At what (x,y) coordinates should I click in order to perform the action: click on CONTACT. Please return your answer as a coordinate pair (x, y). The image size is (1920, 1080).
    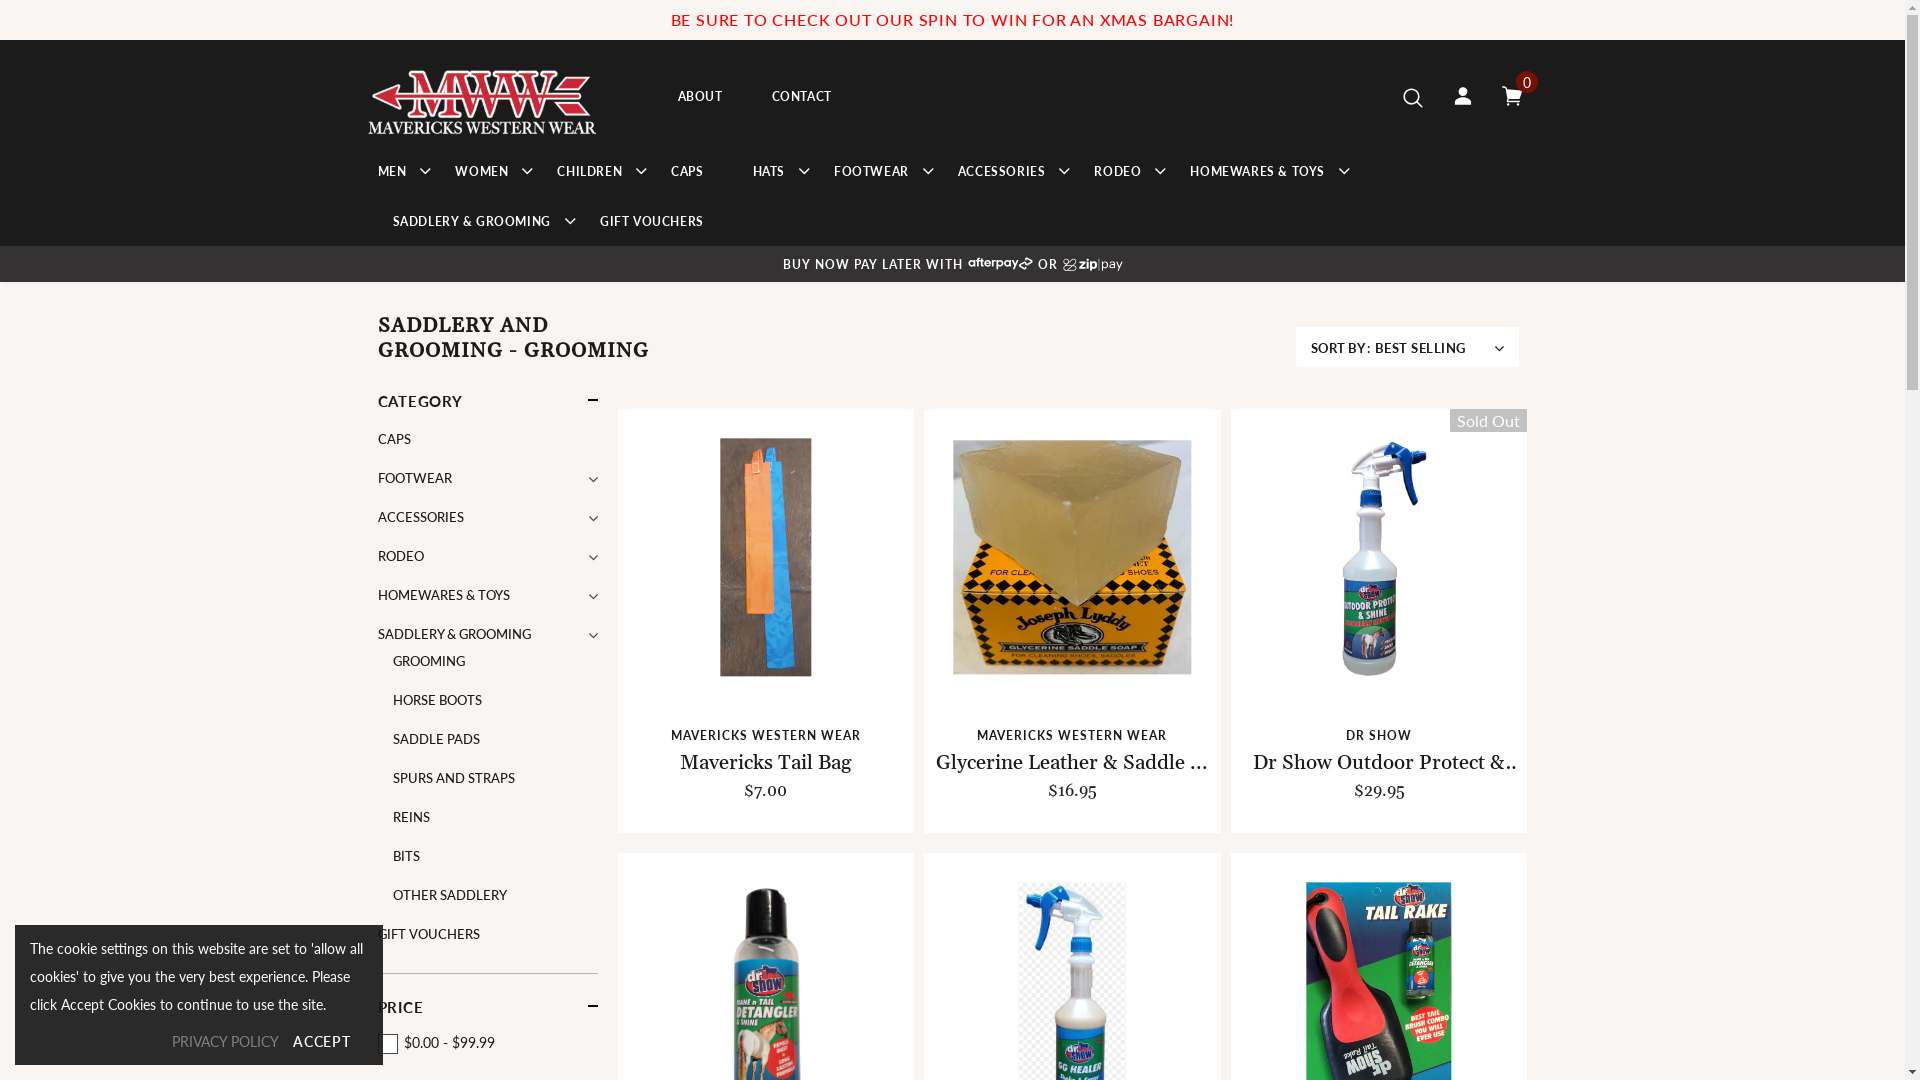
    Looking at the image, I should click on (802, 97).